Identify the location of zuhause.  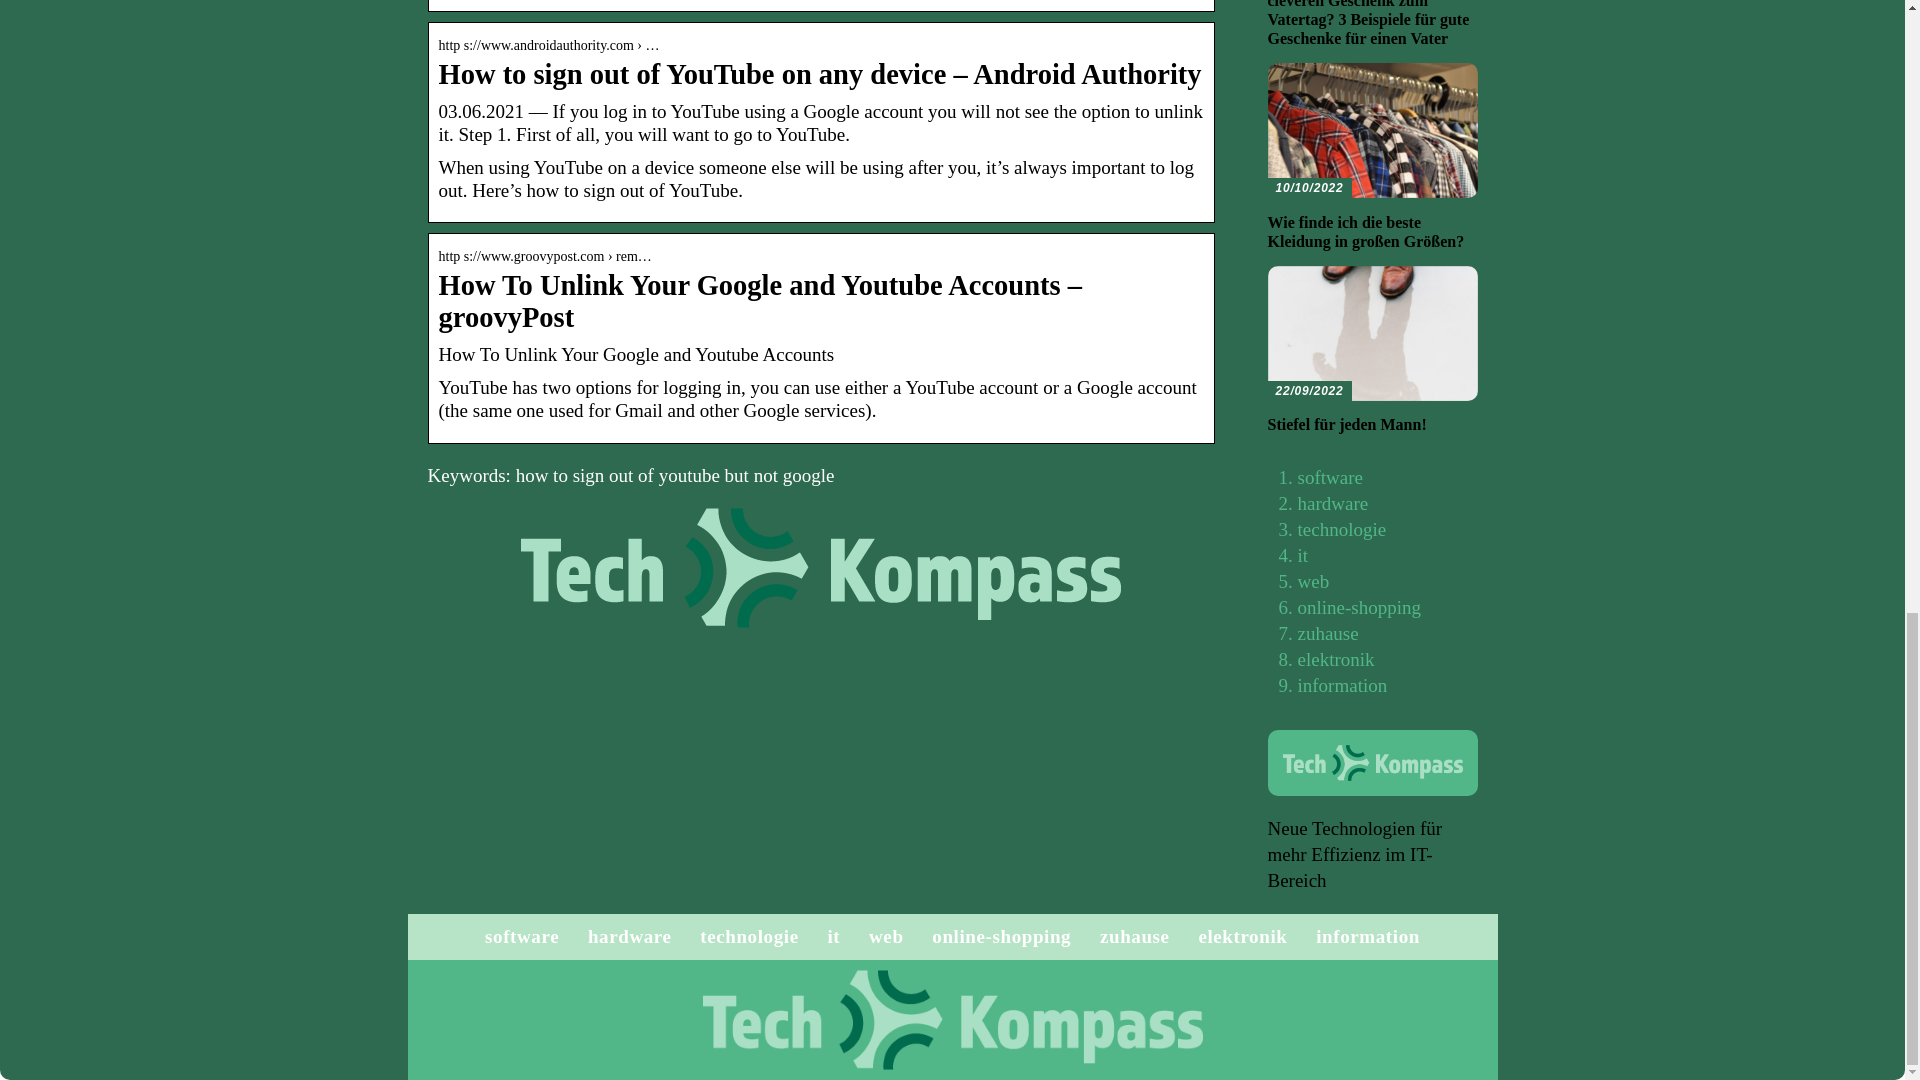
(1134, 936).